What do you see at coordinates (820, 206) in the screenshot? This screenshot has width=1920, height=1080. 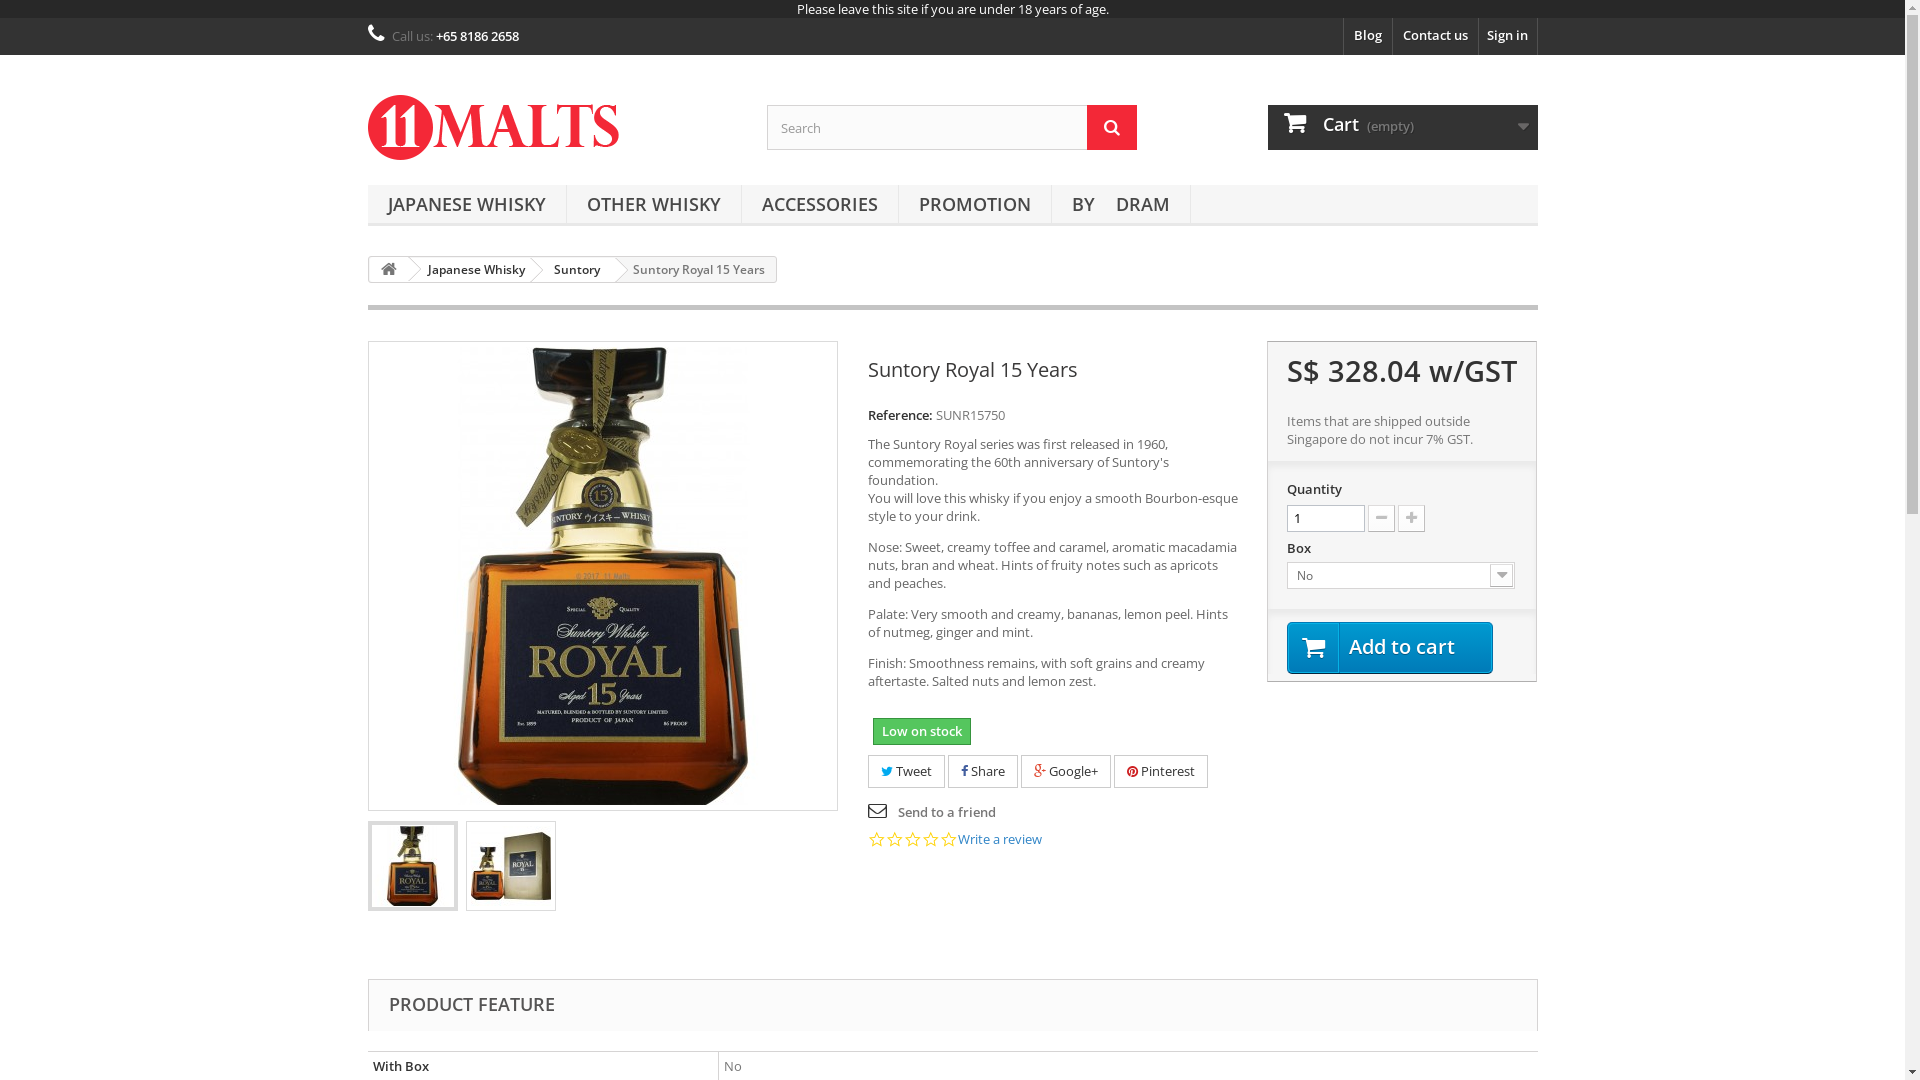 I see `ACCESSORIES` at bounding box center [820, 206].